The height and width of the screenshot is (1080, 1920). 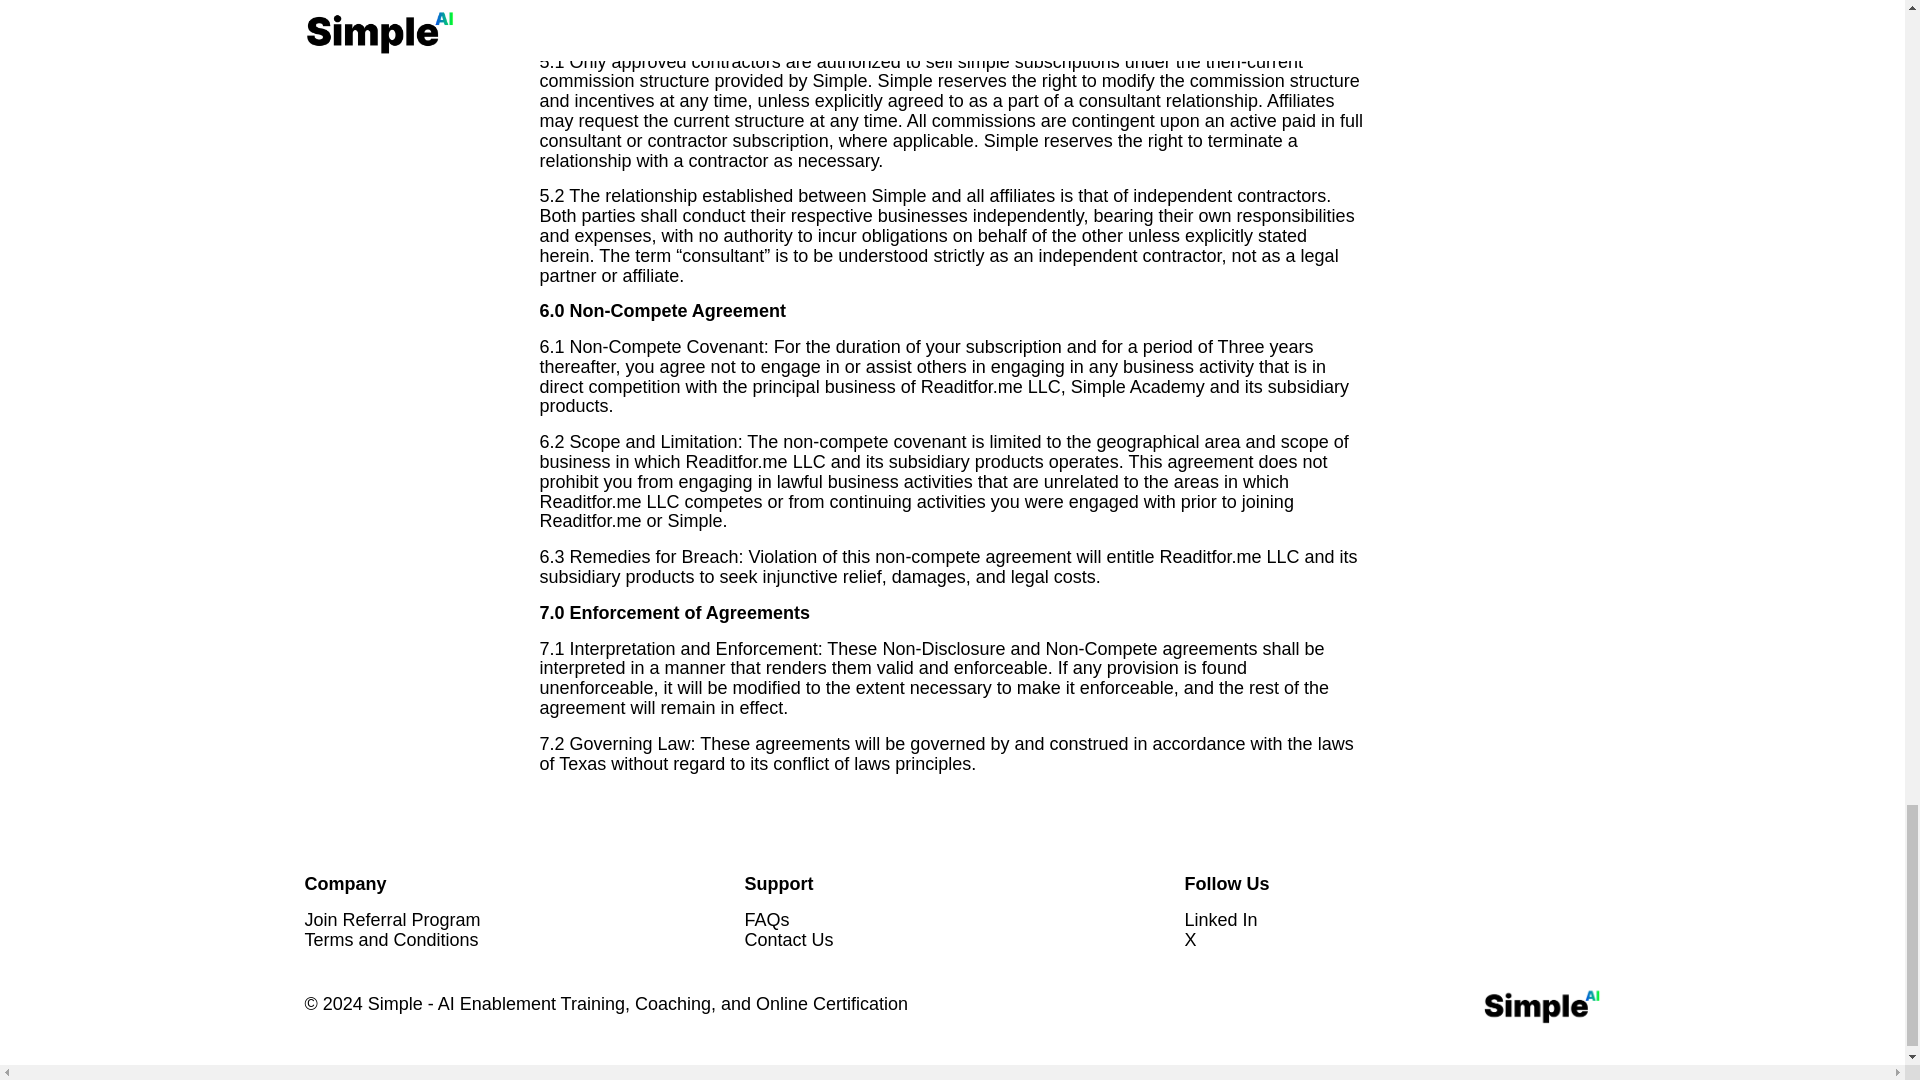 I want to click on FAQs, so click(x=766, y=920).